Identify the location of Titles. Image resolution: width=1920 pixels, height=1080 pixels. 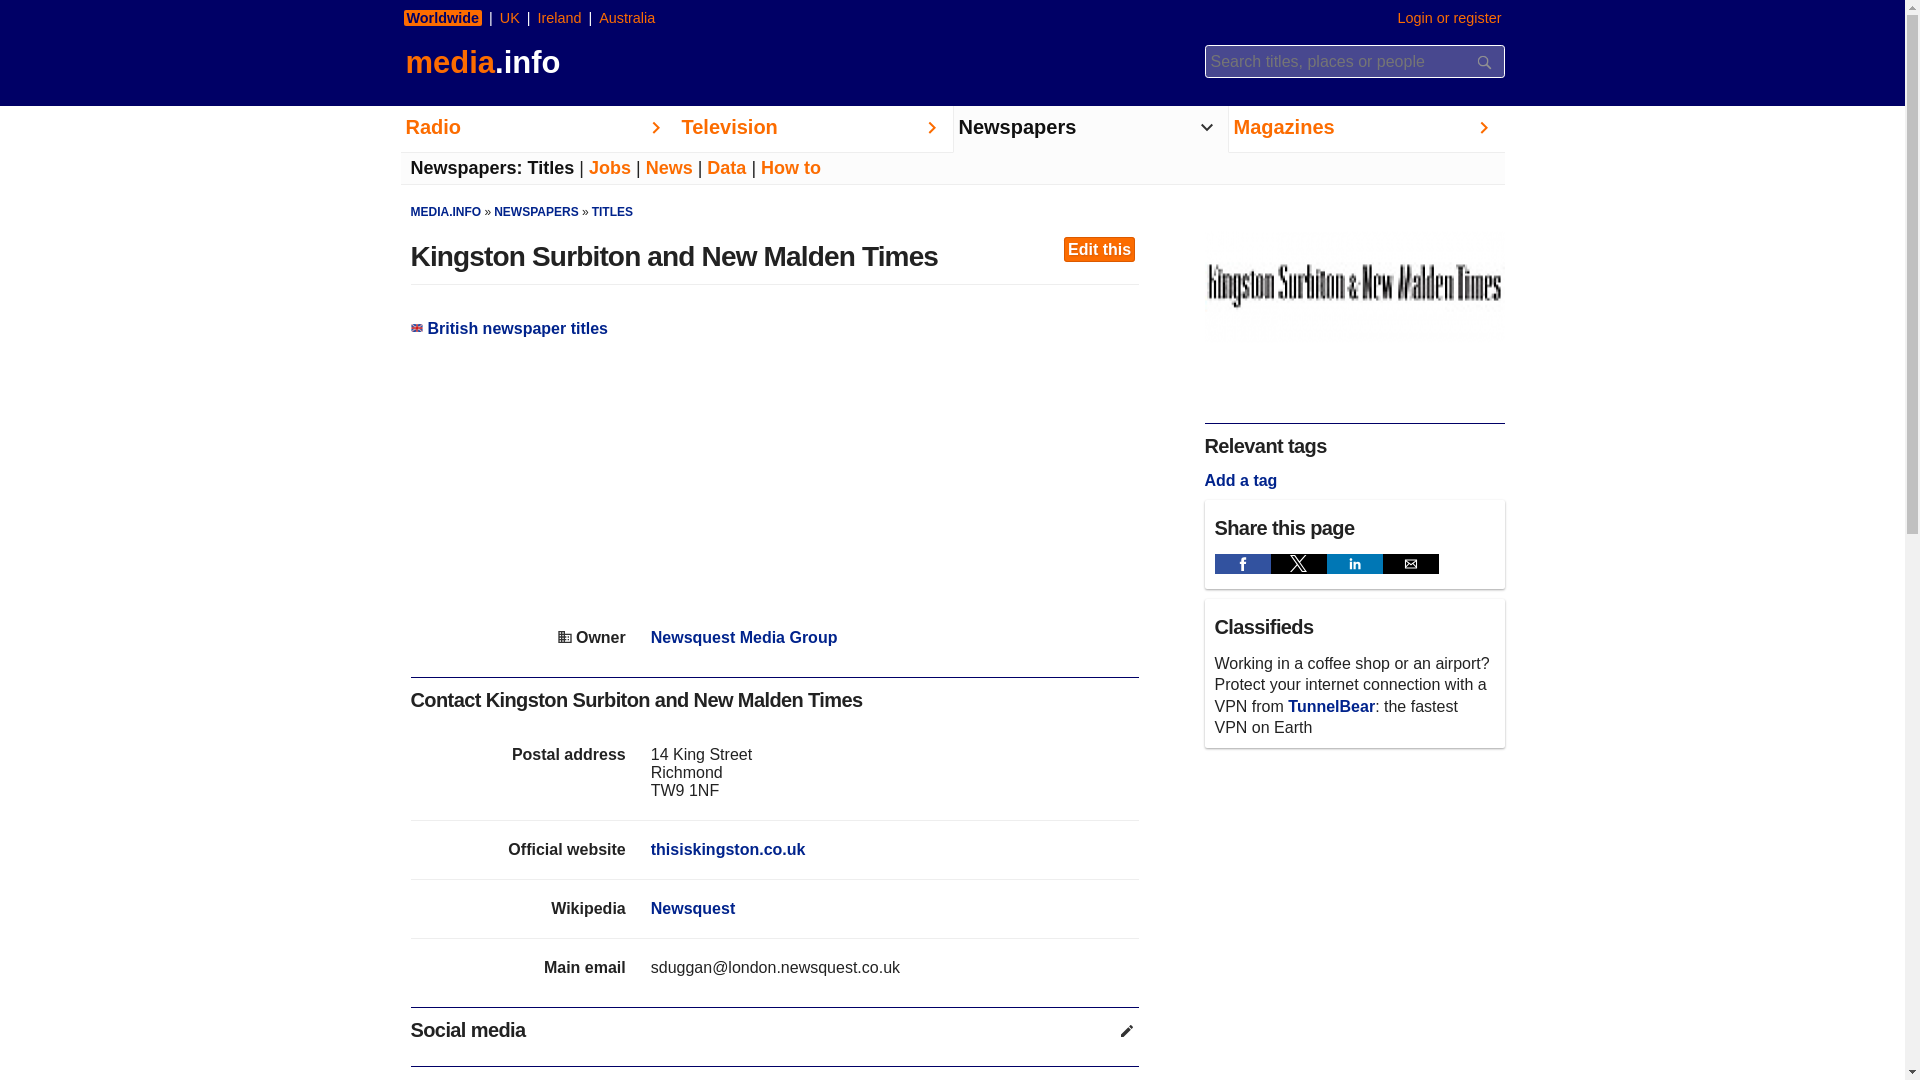
(551, 168).